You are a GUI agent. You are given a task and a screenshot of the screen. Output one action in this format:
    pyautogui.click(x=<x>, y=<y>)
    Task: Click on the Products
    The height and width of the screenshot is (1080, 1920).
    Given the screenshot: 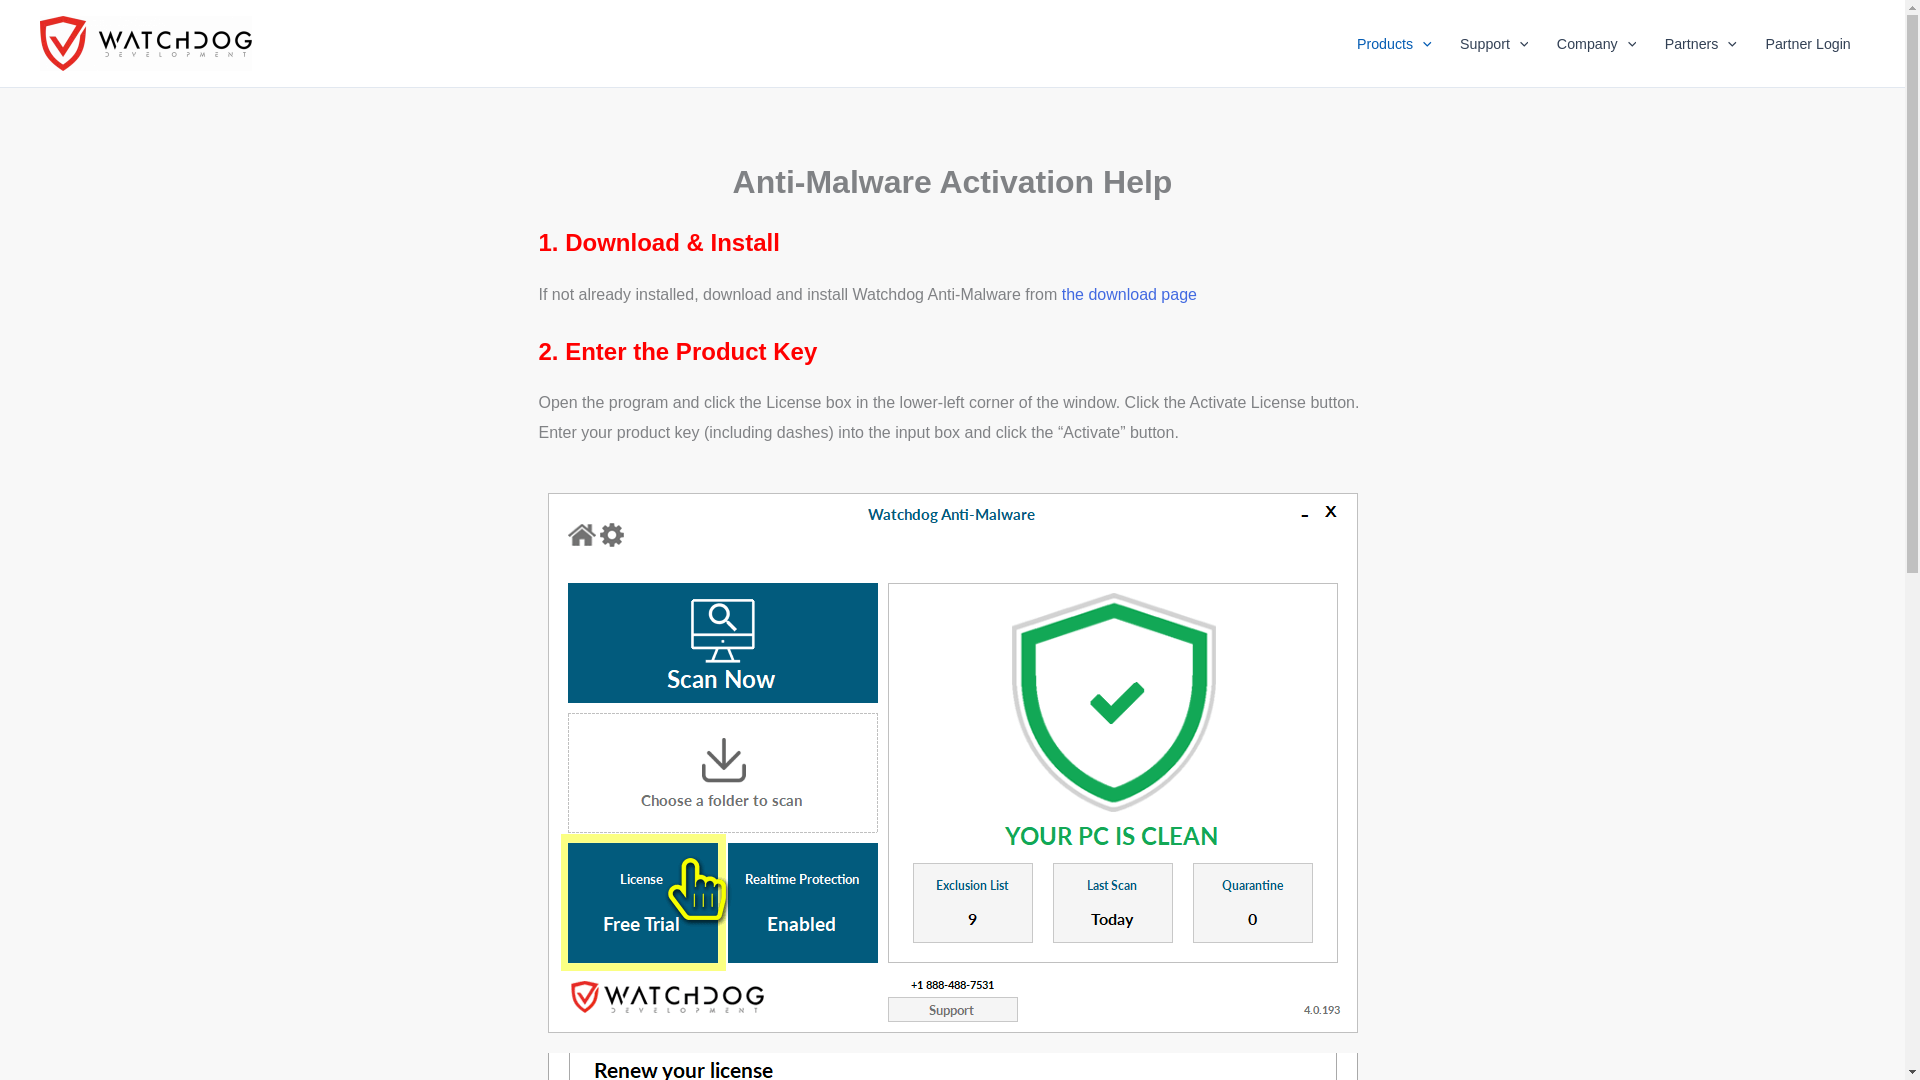 What is the action you would take?
    pyautogui.click(x=1394, y=44)
    